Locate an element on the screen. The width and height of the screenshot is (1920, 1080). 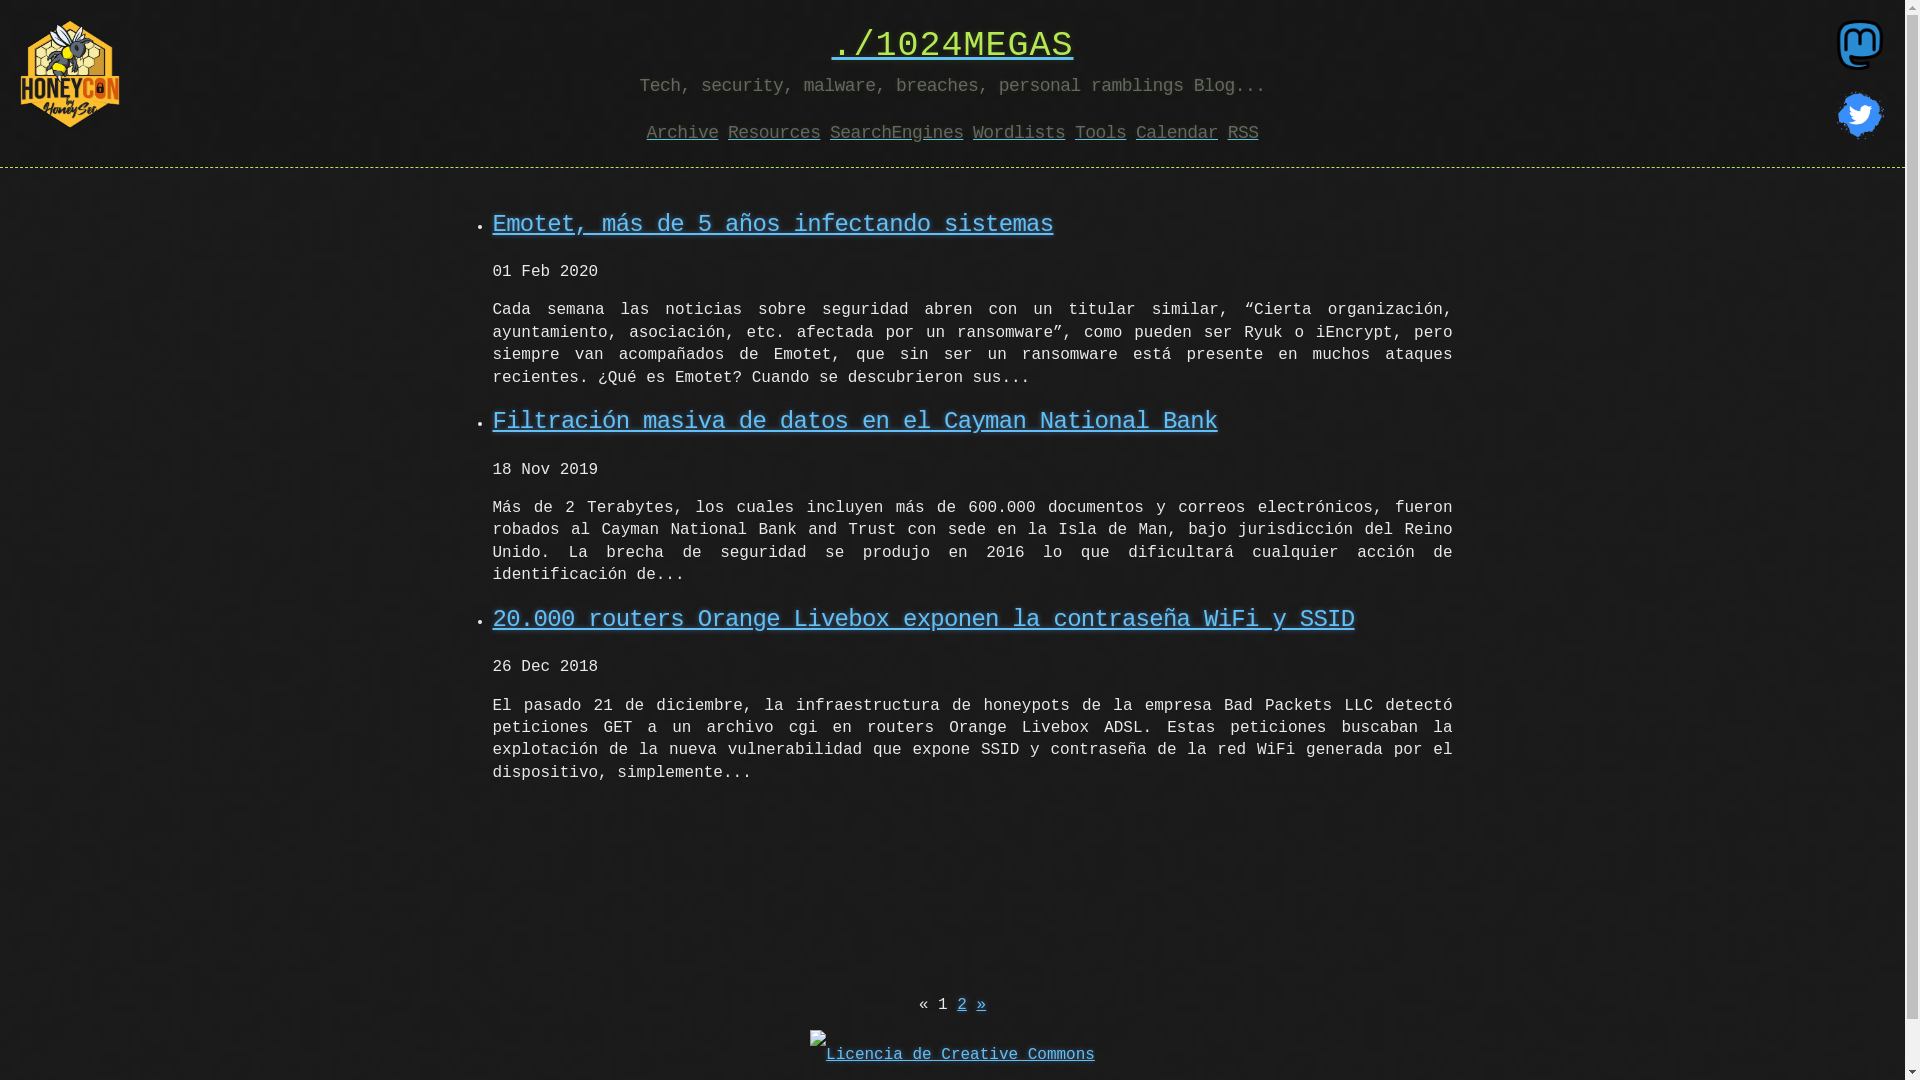
Wordlists is located at coordinates (1018, 133).